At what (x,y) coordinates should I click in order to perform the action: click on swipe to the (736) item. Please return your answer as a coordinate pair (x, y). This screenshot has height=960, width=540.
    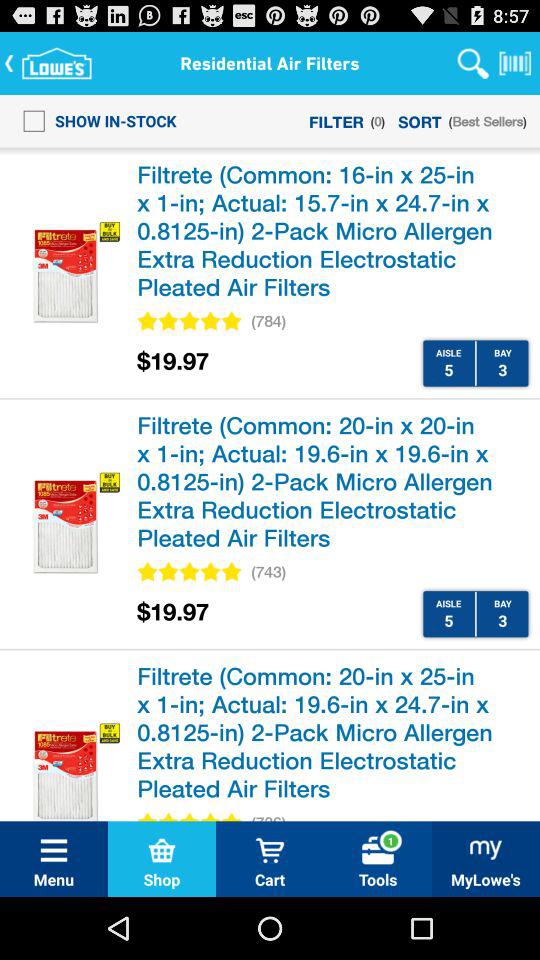
    Looking at the image, I should click on (268, 816).